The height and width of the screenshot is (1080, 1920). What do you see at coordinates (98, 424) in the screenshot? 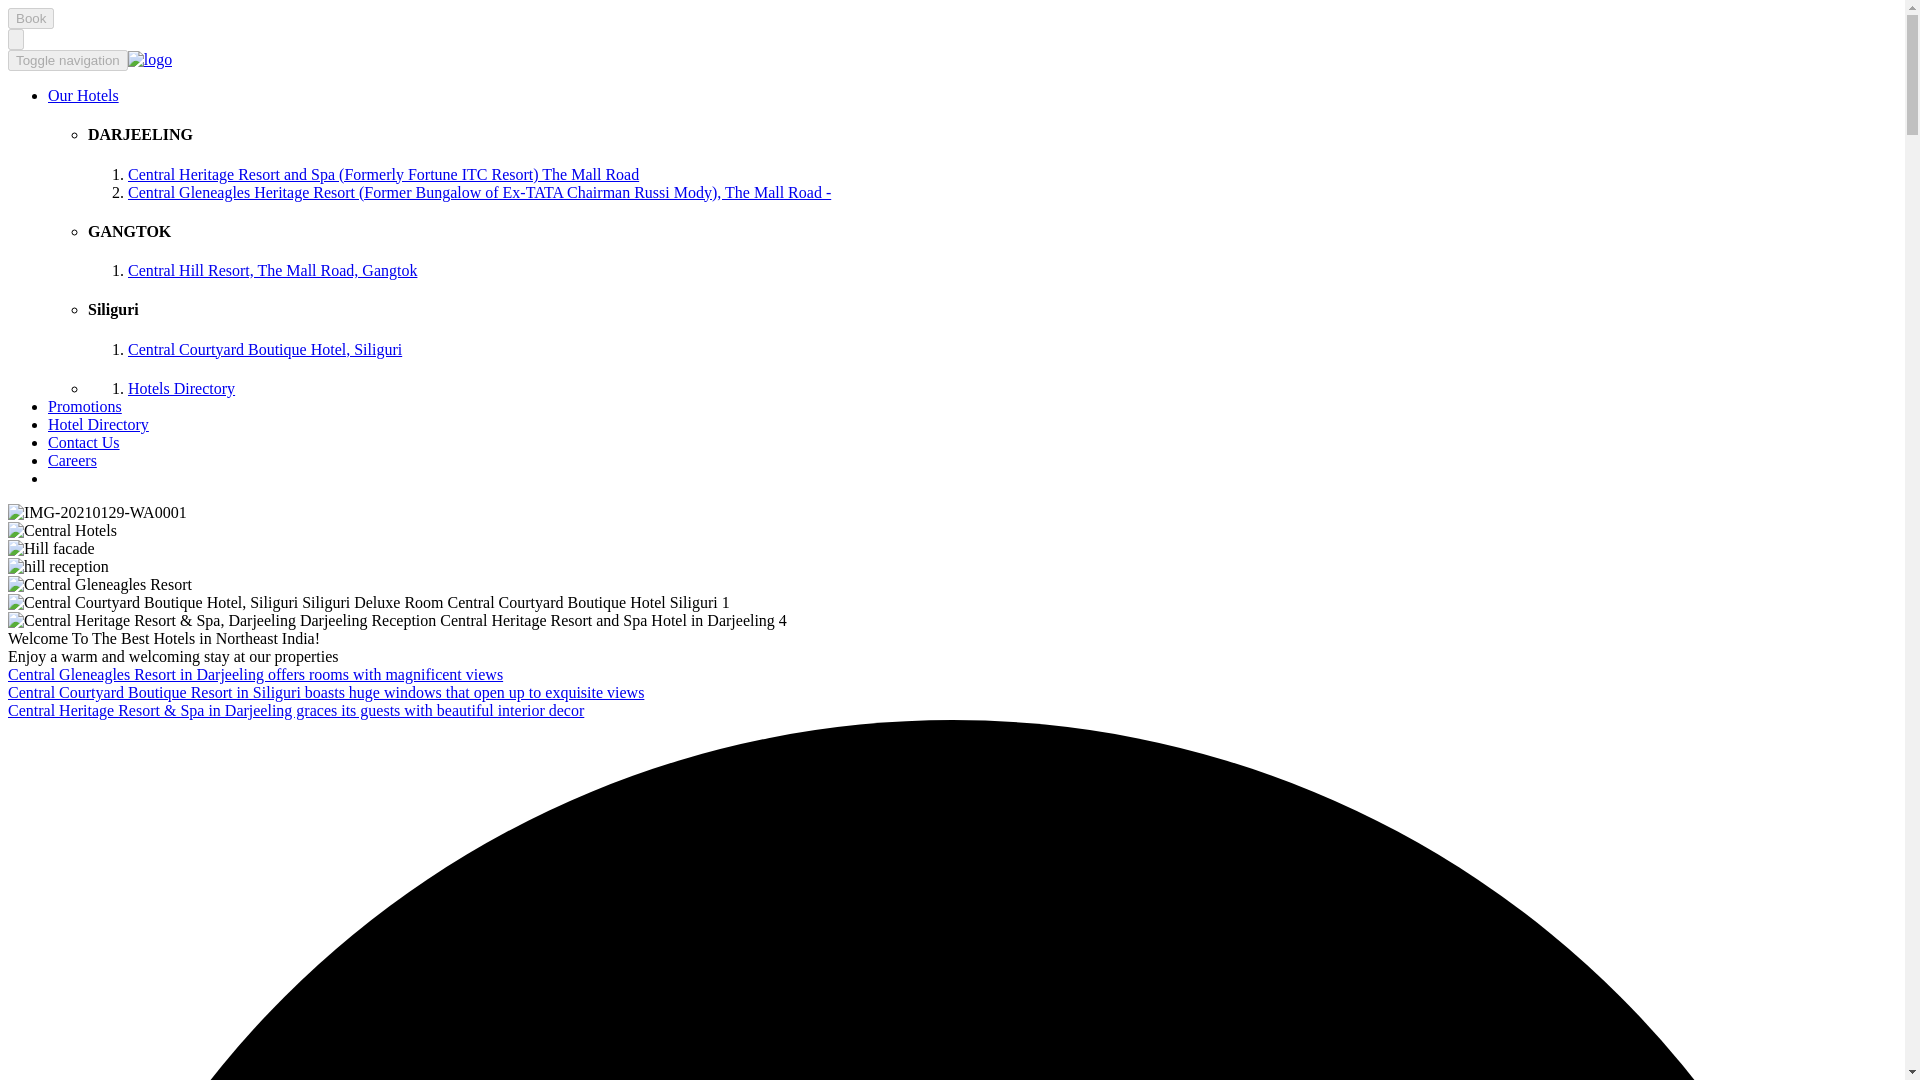
I see `Hotel Directory` at bounding box center [98, 424].